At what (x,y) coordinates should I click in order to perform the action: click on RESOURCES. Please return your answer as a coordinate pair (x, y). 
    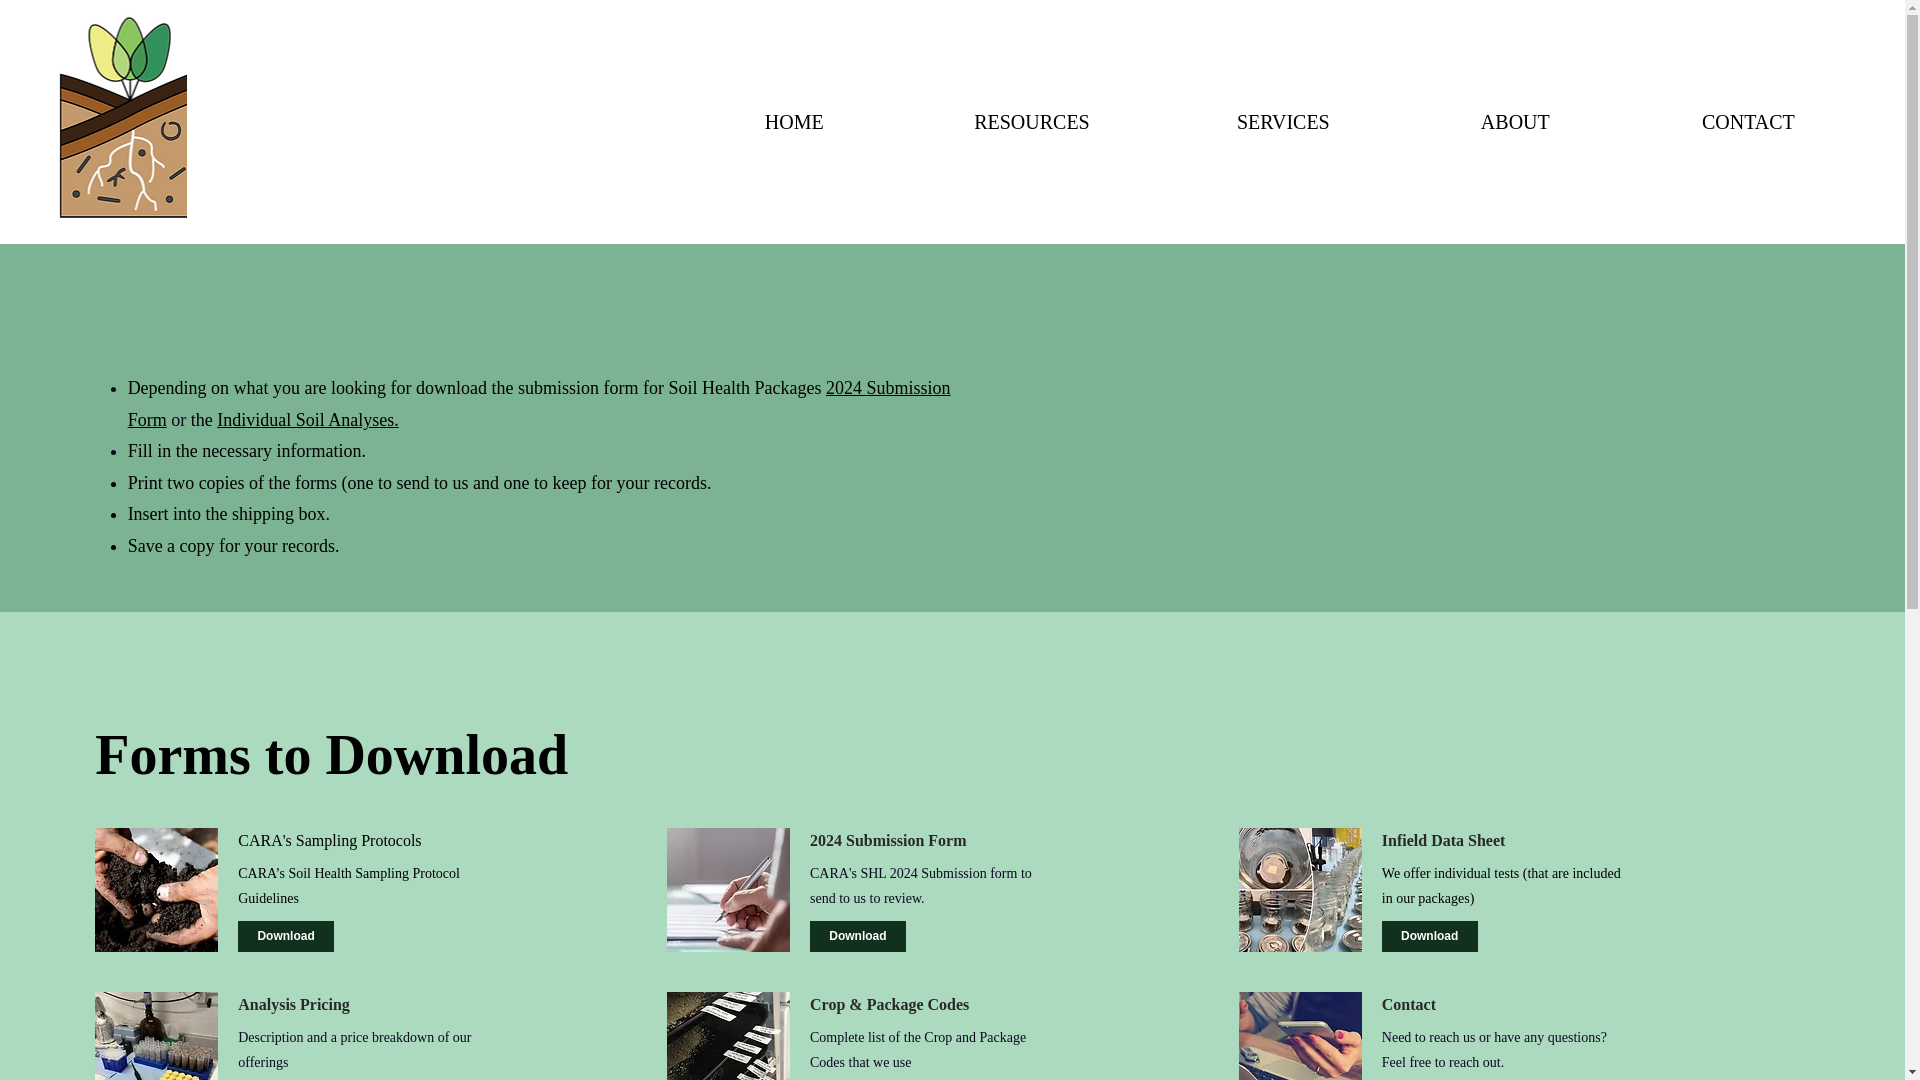
    Looking at the image, I should click on (972, 122).